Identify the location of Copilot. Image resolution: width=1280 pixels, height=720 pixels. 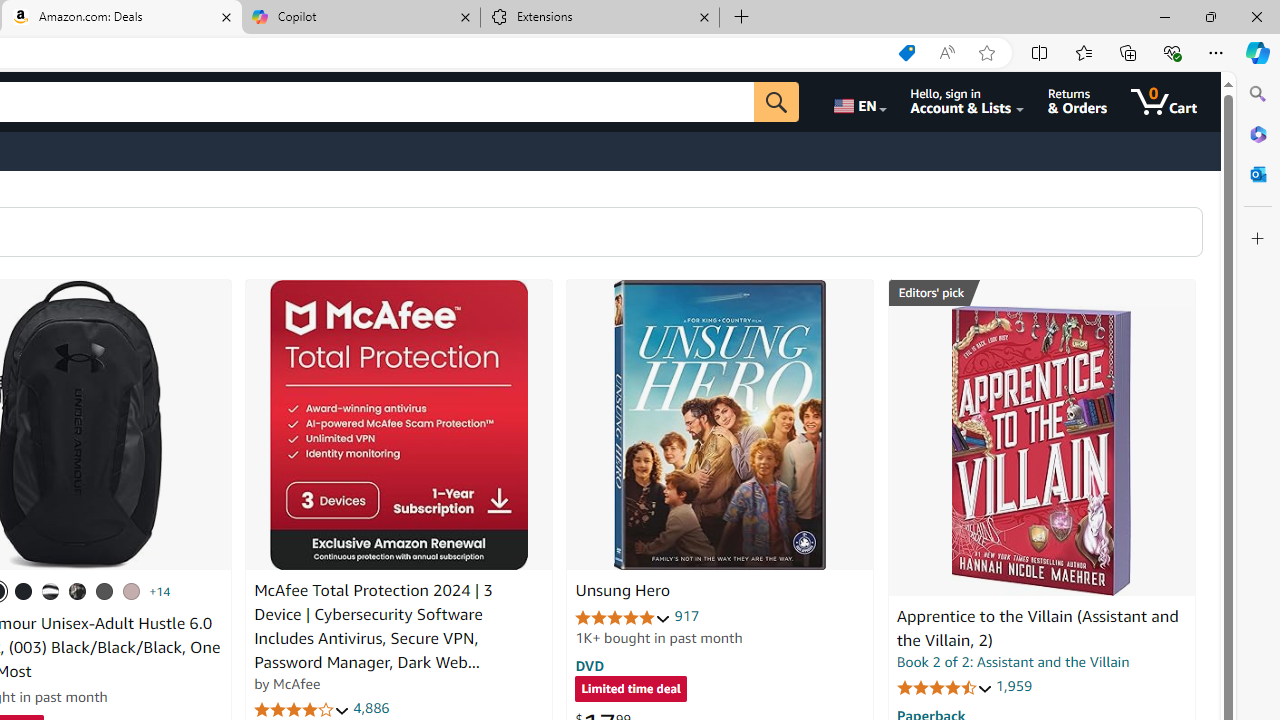
(360, 18).